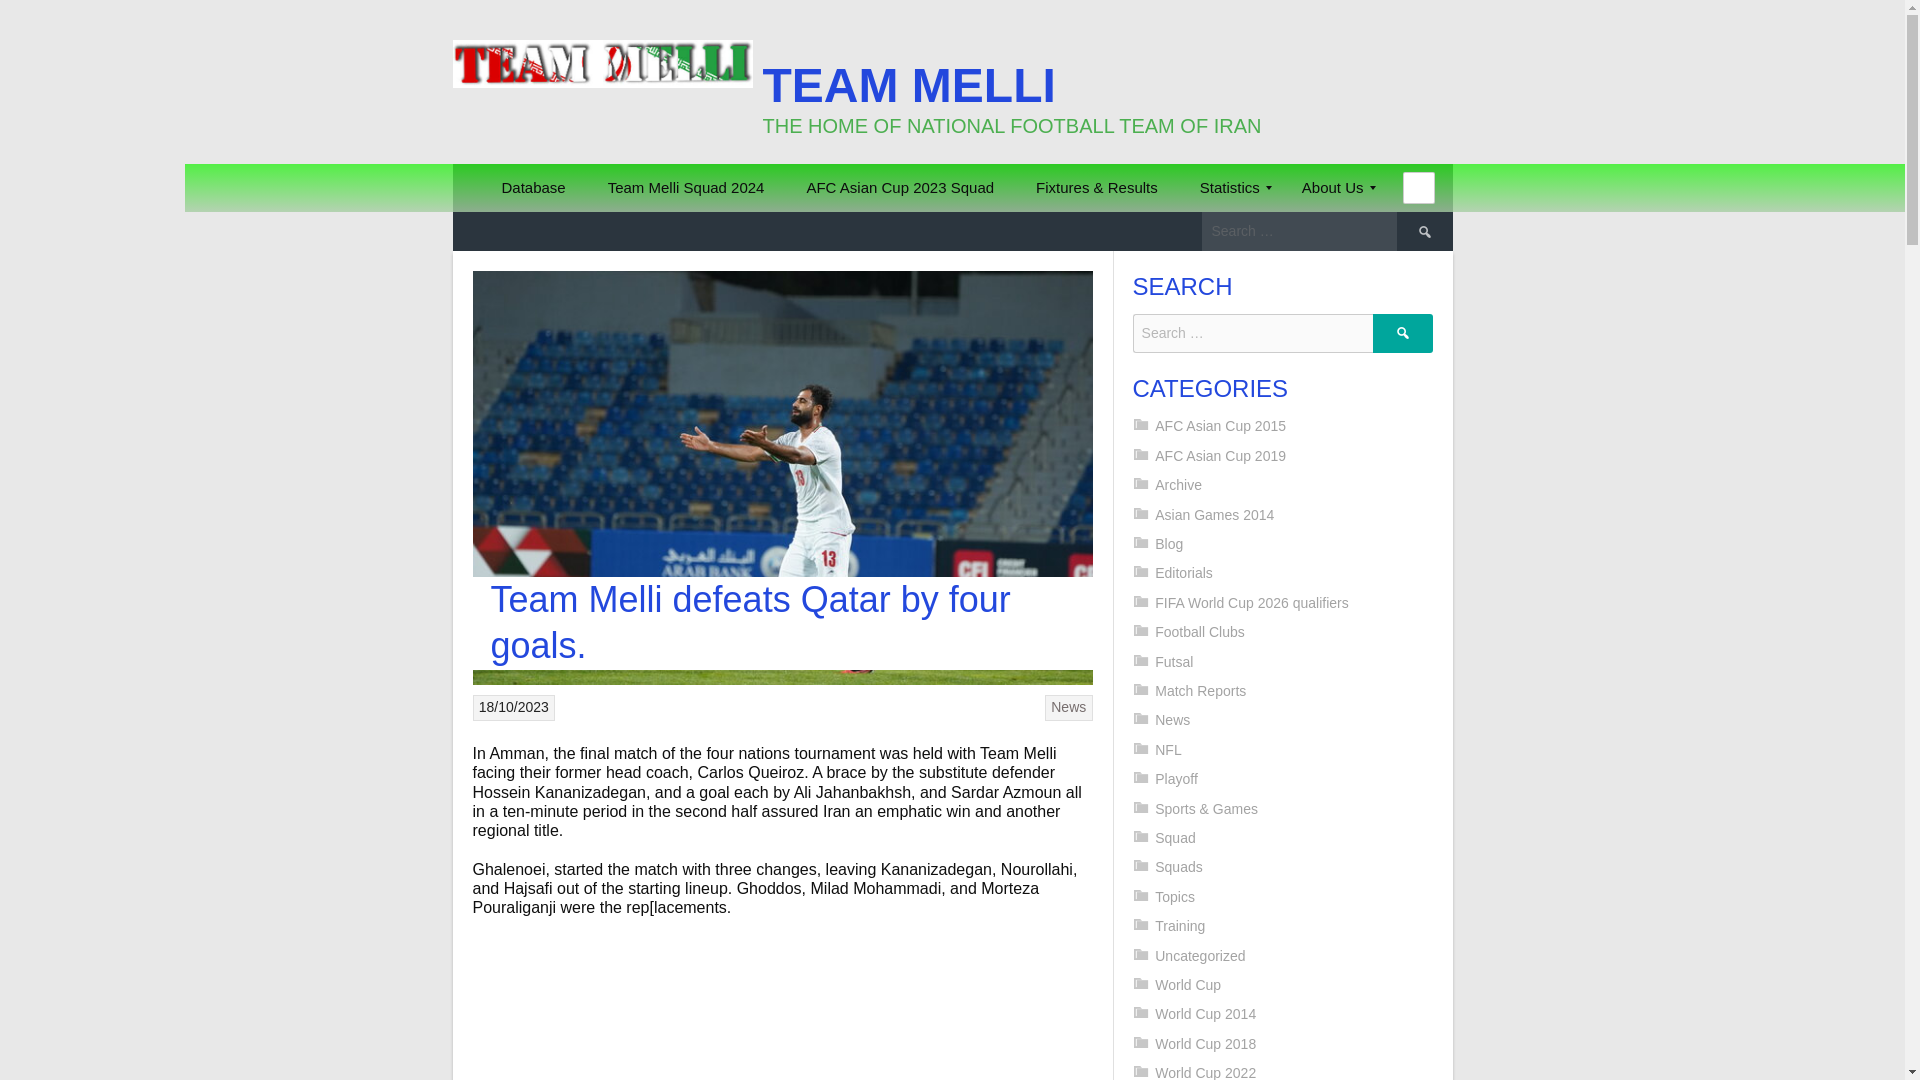 Image resolution: width=1920 pixels, height=1080 pixels. What do you see at coordinates (1178, 484) in the screenshot?
I see `Archive` at bounding box center [1178, 484].